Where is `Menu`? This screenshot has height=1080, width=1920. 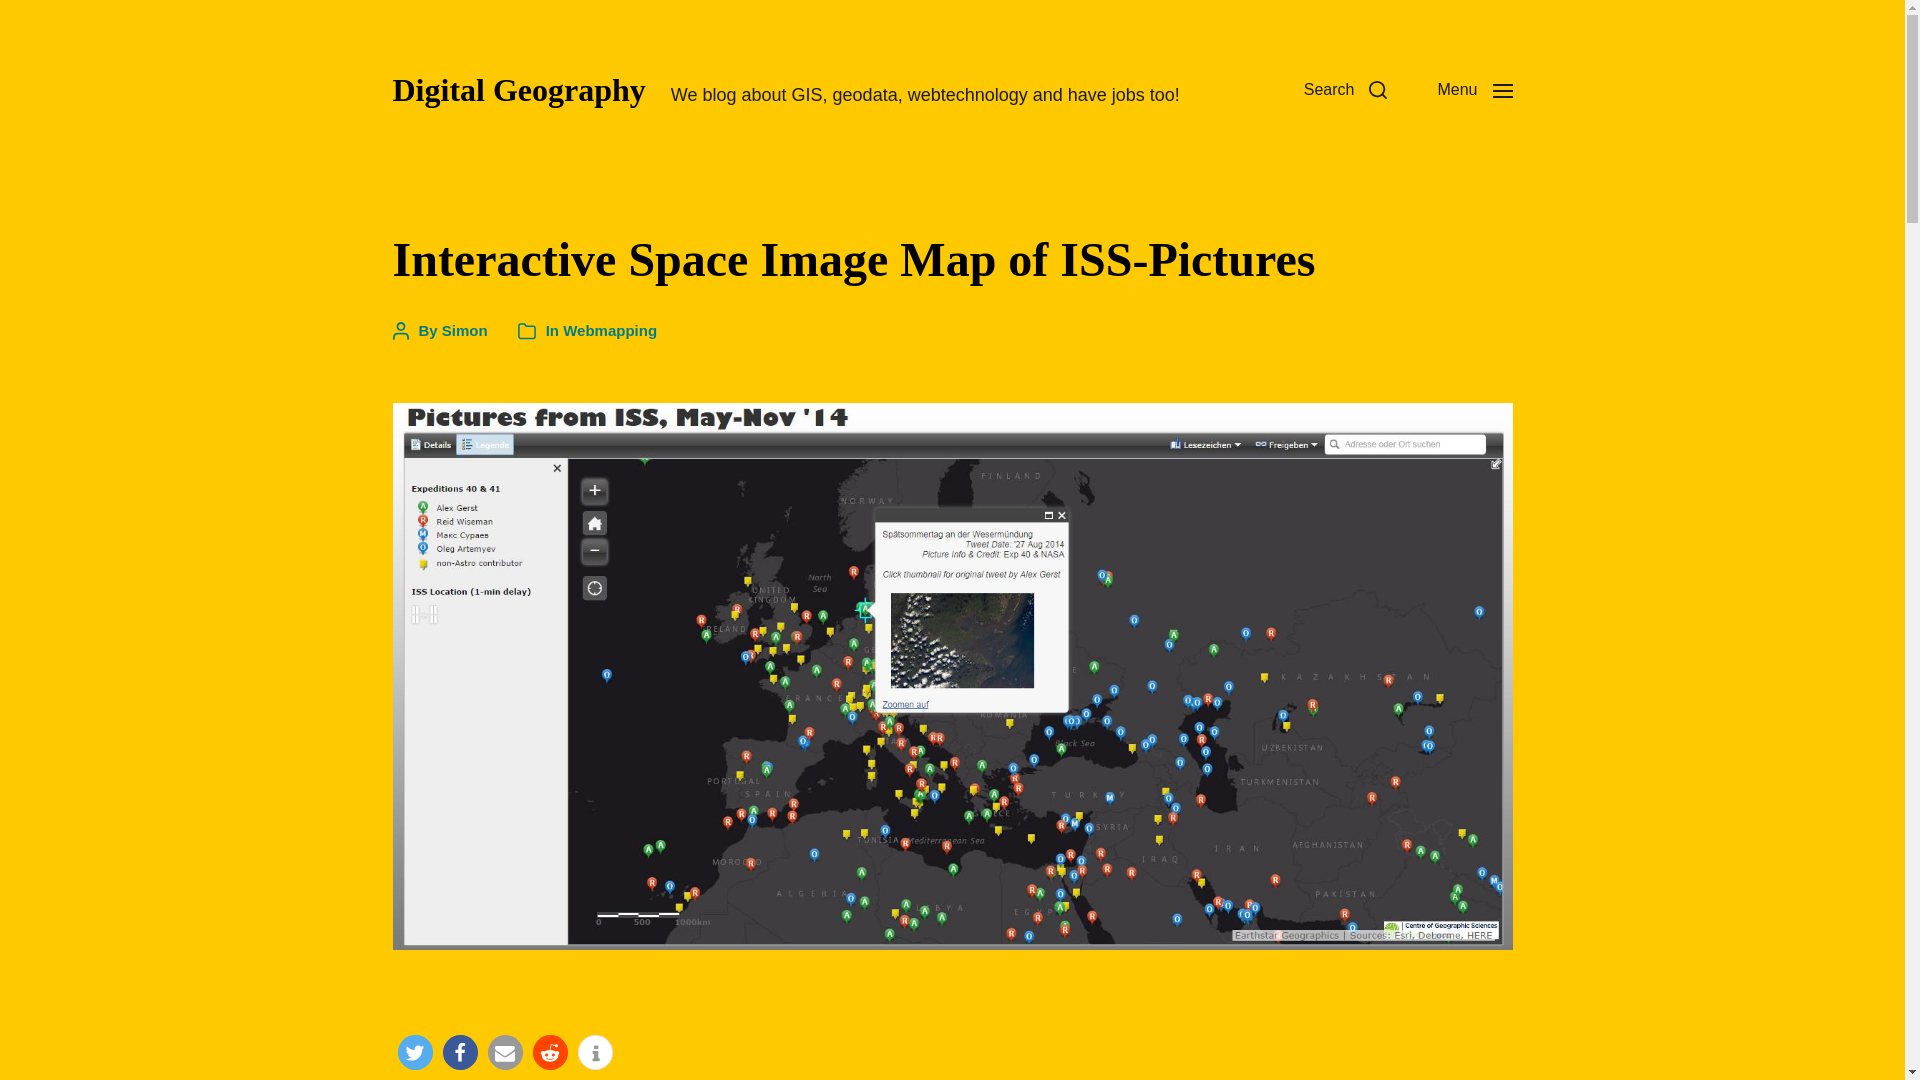 Menu is located at coordinates (1474, 90).